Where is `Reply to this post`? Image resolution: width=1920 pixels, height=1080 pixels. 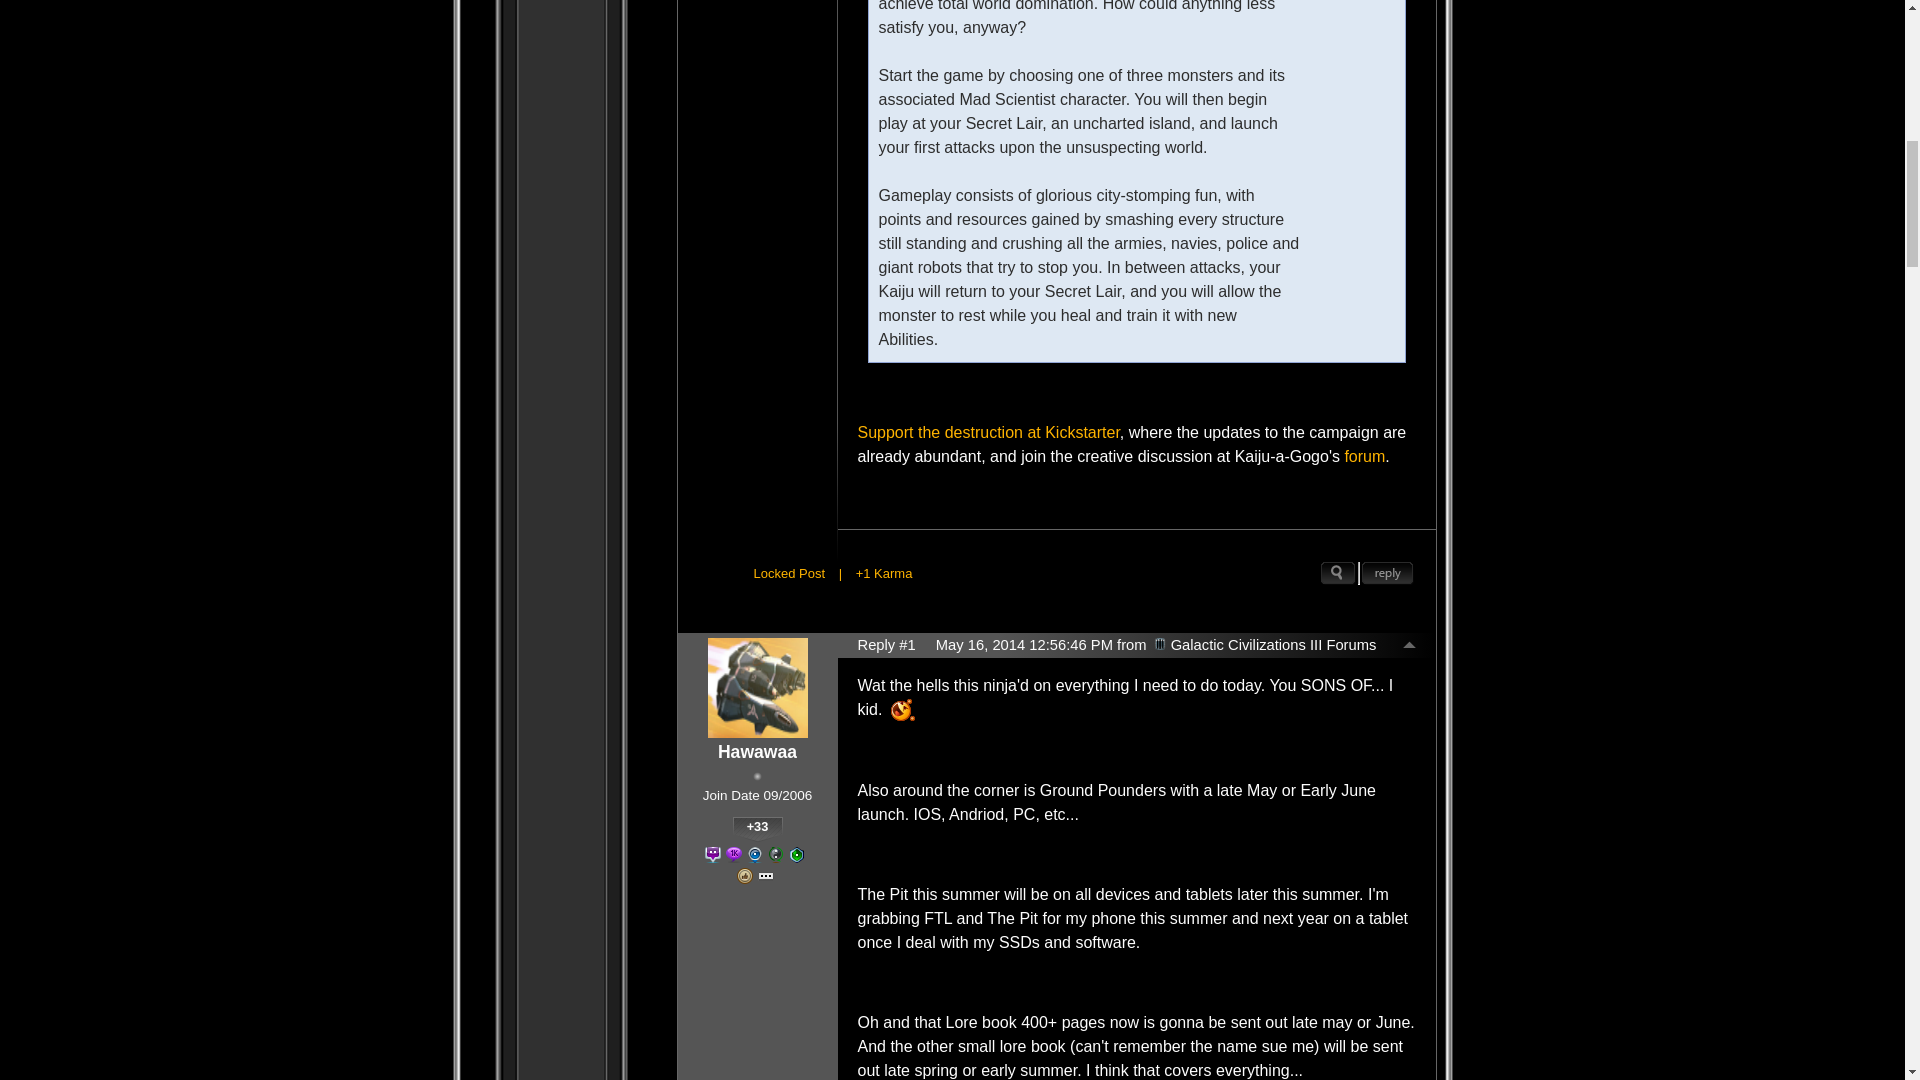 Reply to this post is located at coordinates (1387, 573).